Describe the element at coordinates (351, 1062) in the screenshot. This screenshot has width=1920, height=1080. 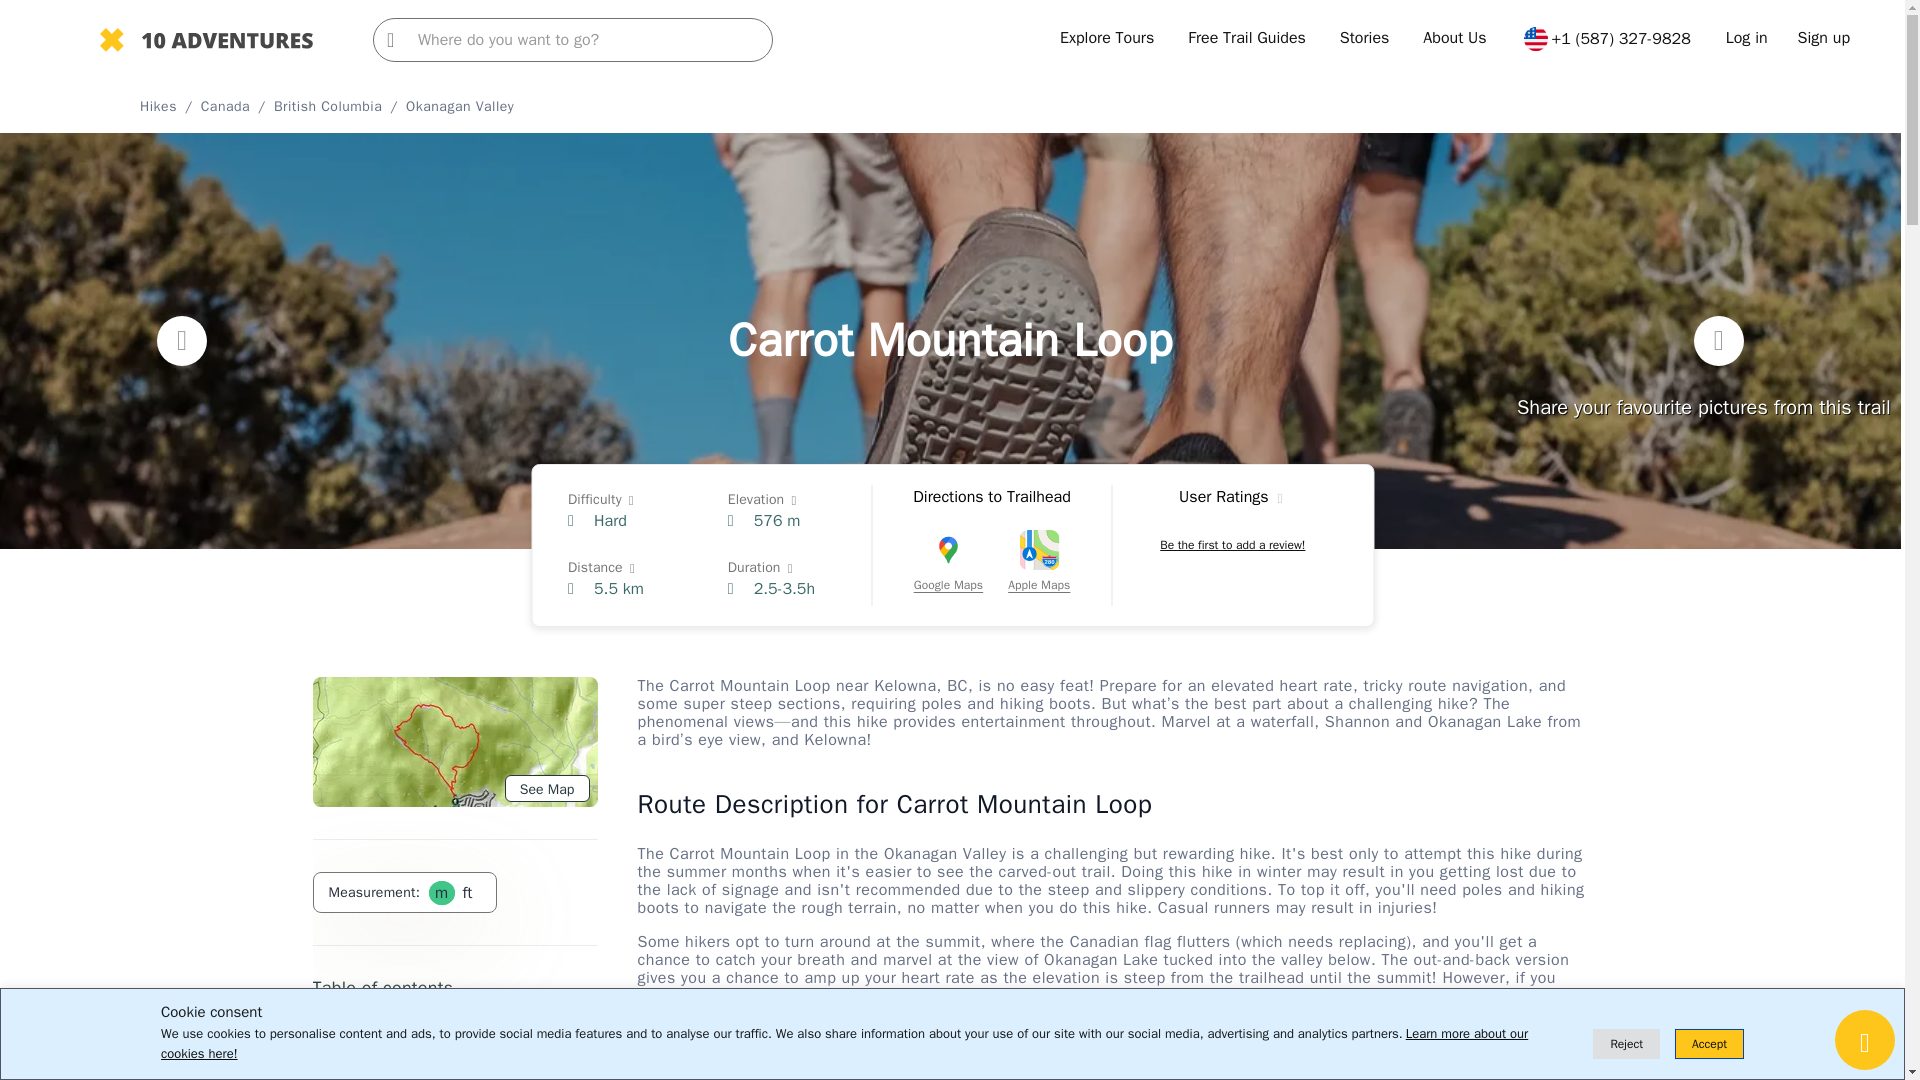
I see `Getting there` at that location.